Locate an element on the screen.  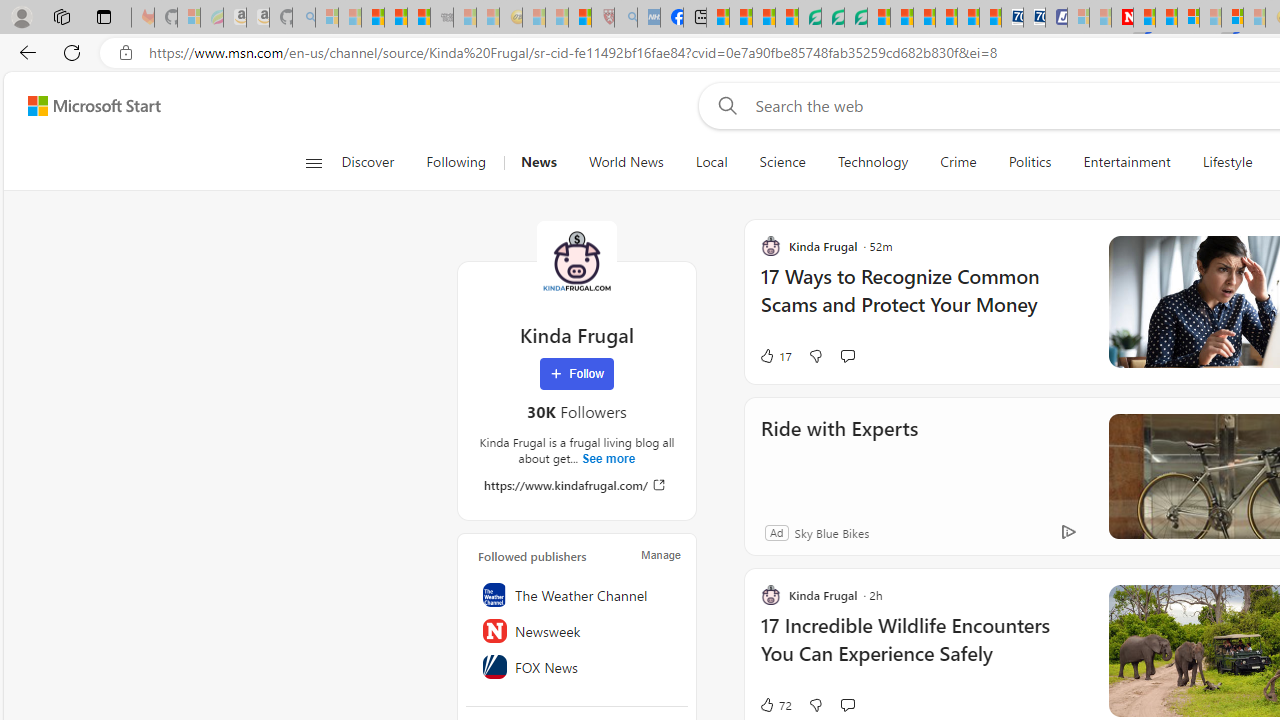
Cheap Hotels - Save70.com is located at coordinates (1034, 18).